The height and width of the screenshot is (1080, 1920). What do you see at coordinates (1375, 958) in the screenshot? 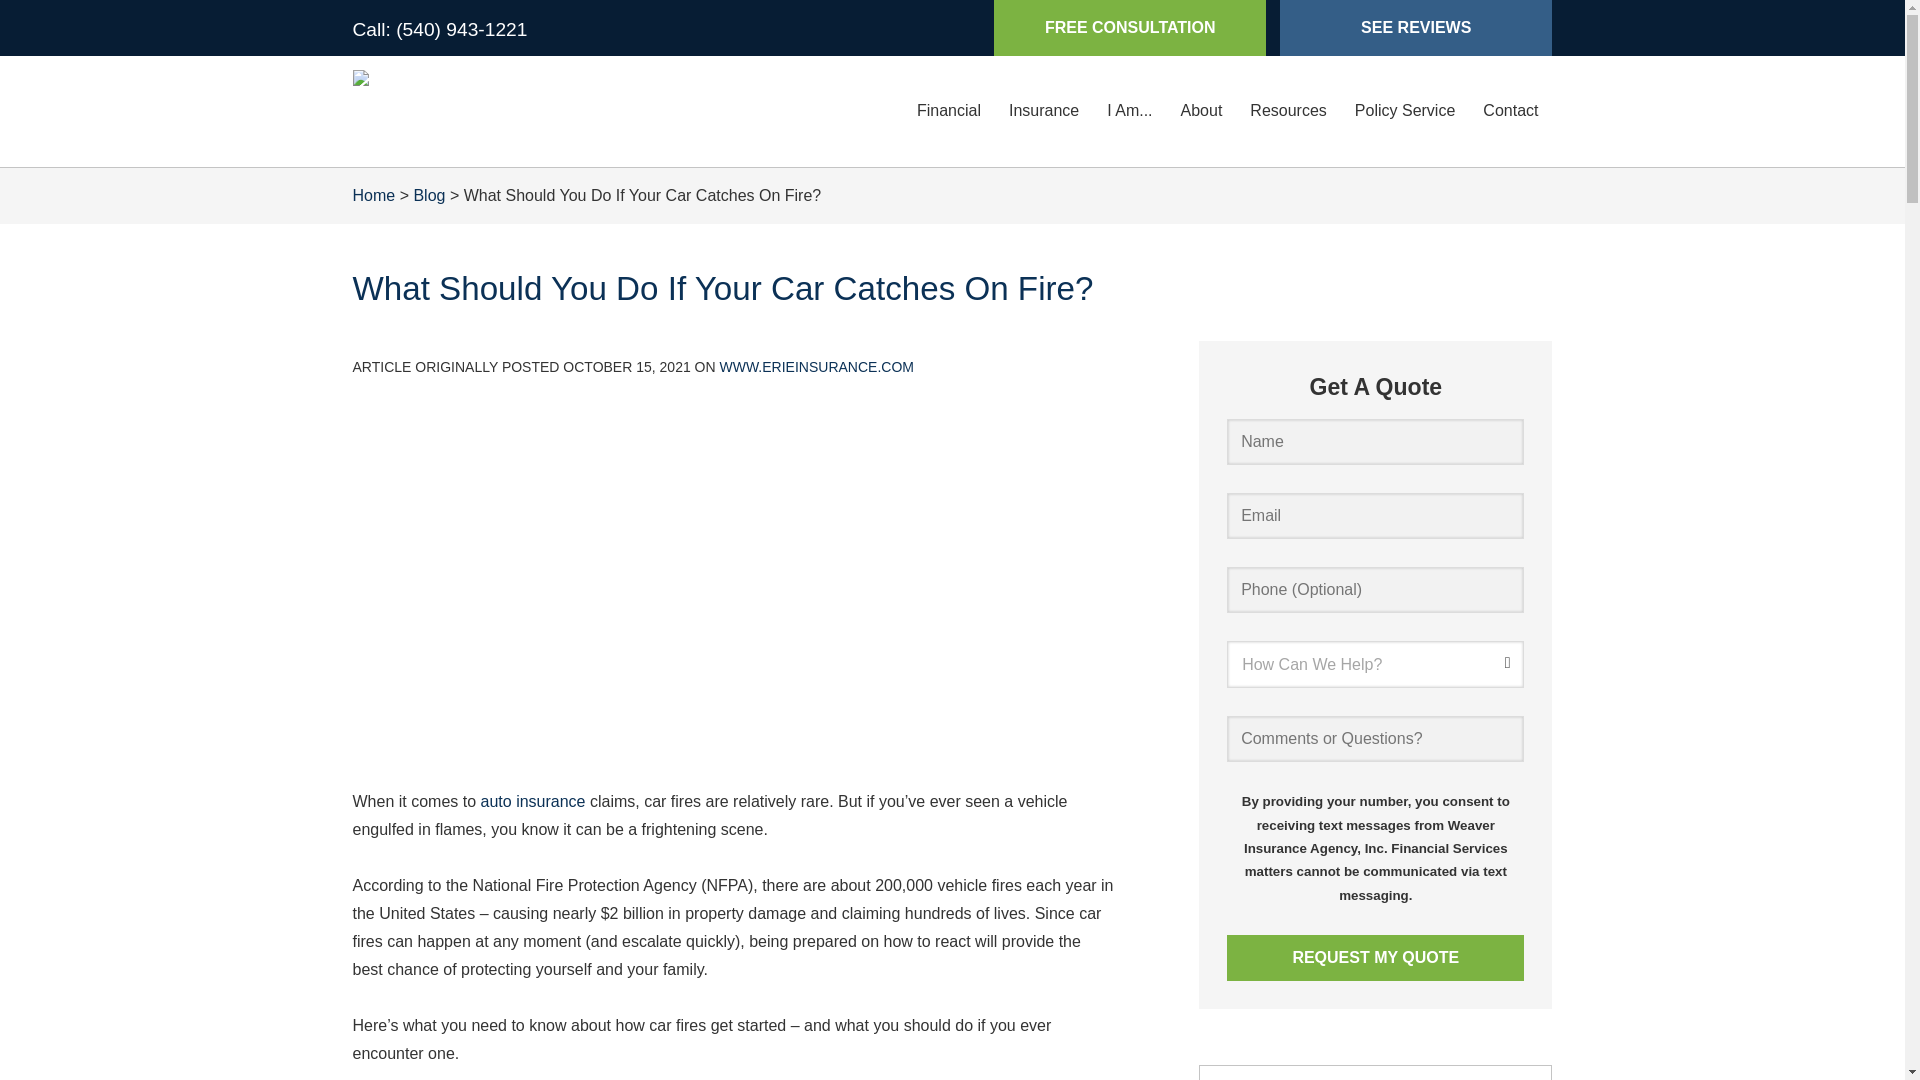
I see `Request My Quote` at bounding box center [1375, 958].